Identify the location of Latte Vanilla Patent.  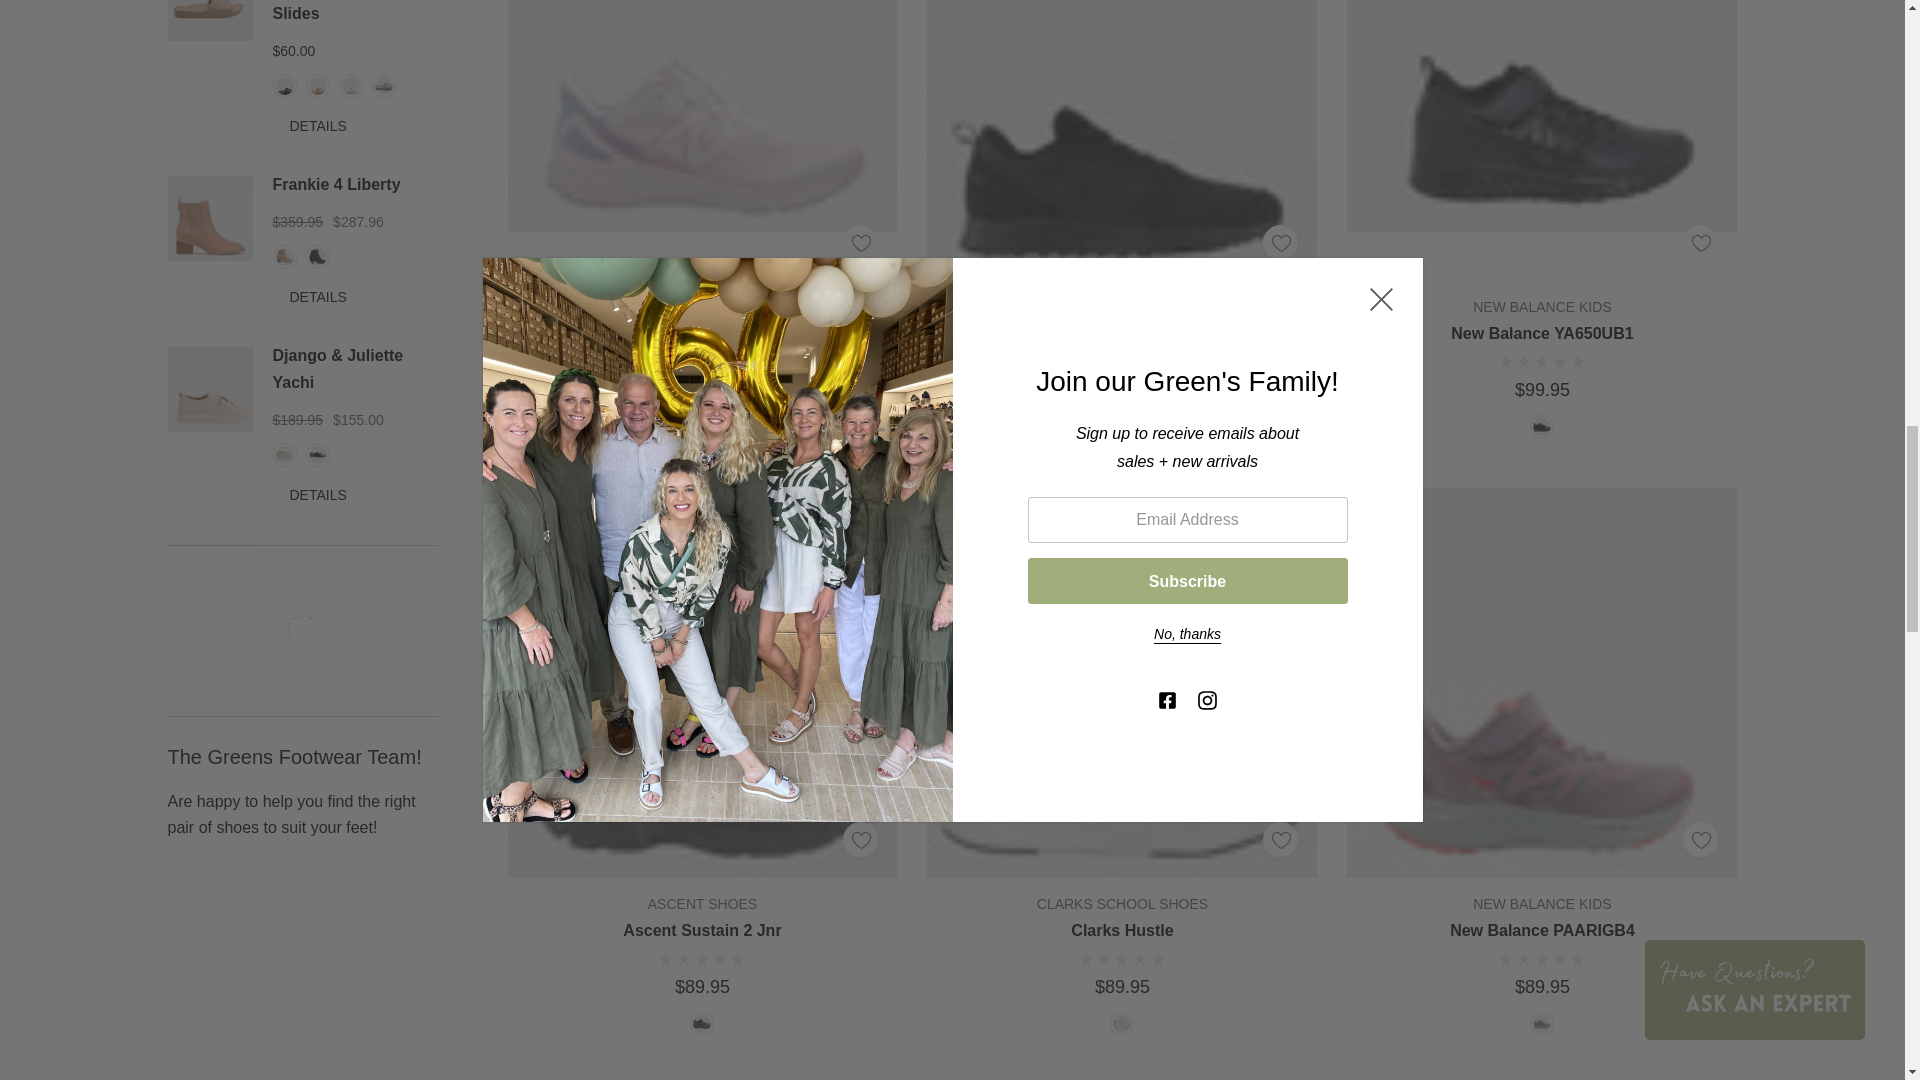
(284, 454).